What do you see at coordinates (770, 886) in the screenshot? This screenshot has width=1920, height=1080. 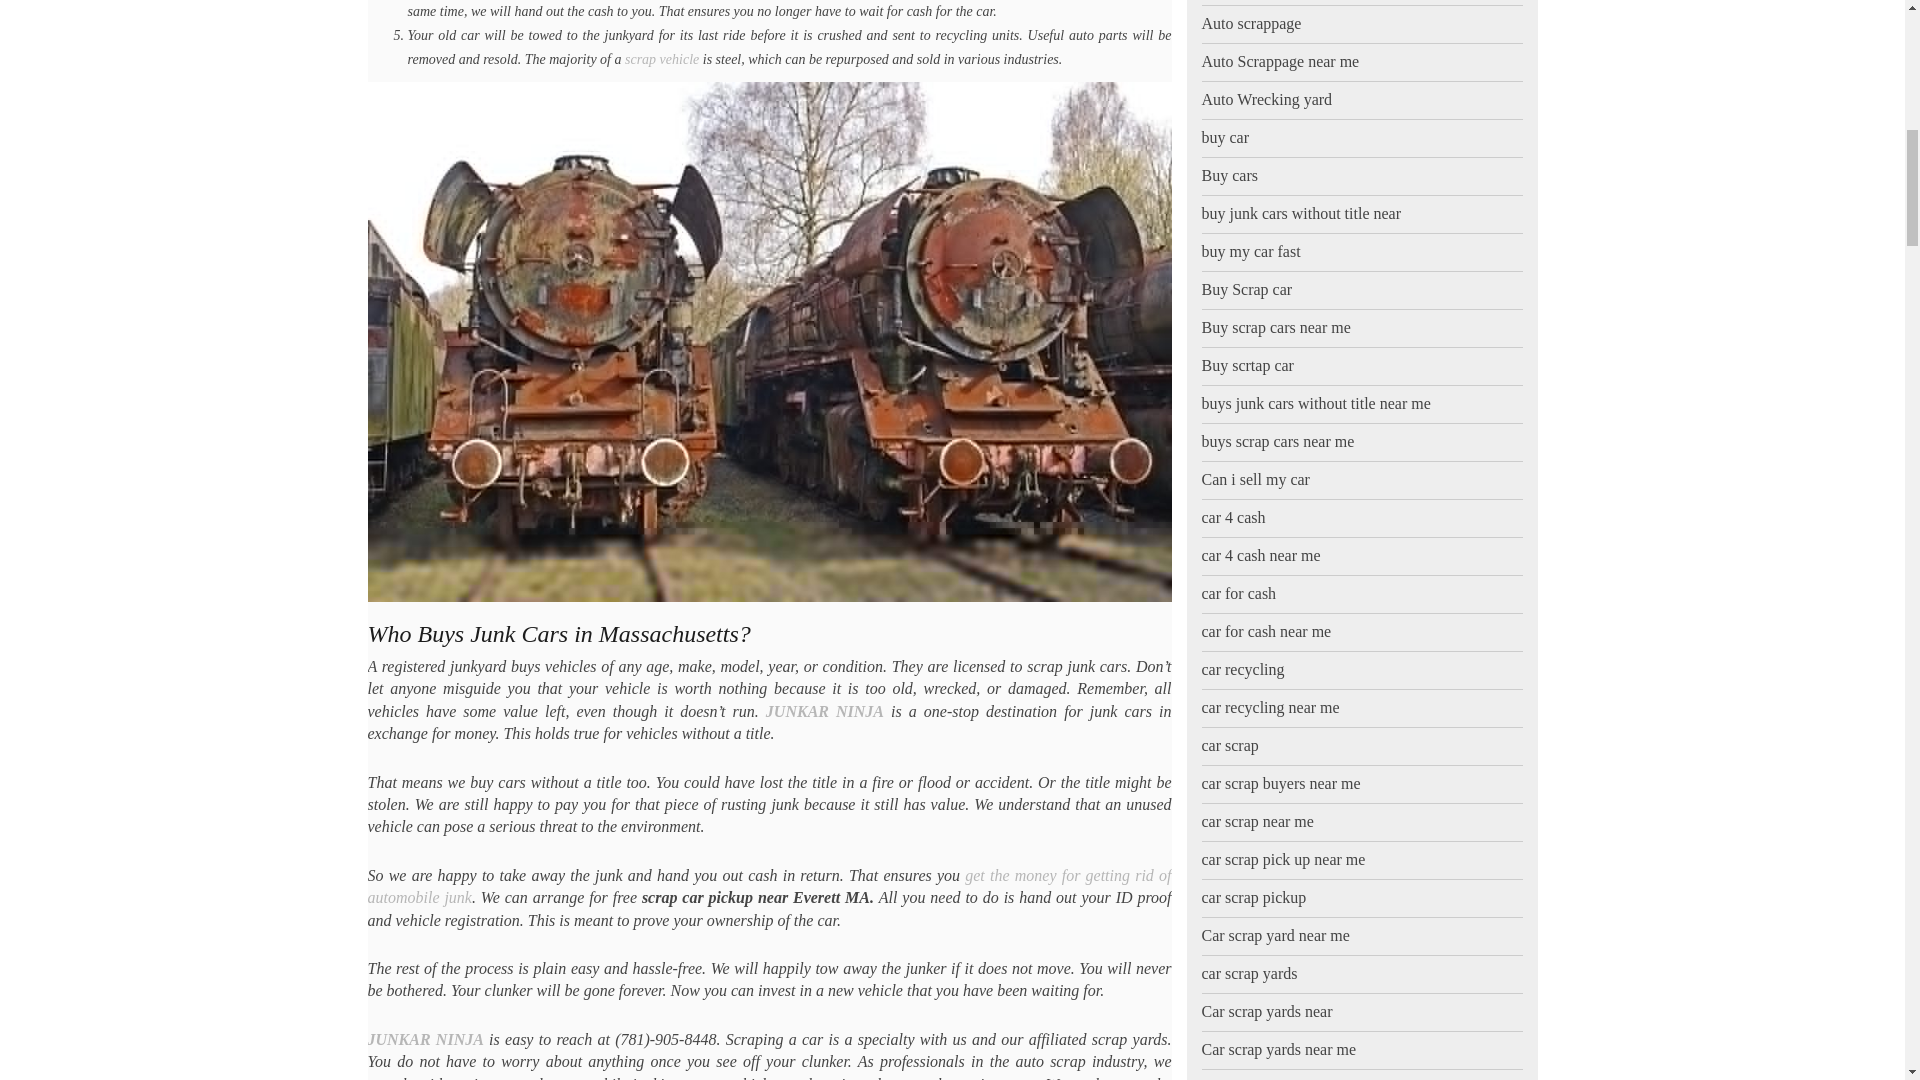 I see `get the money for getting rid of automobile junk` at bounding box center [770, 886].